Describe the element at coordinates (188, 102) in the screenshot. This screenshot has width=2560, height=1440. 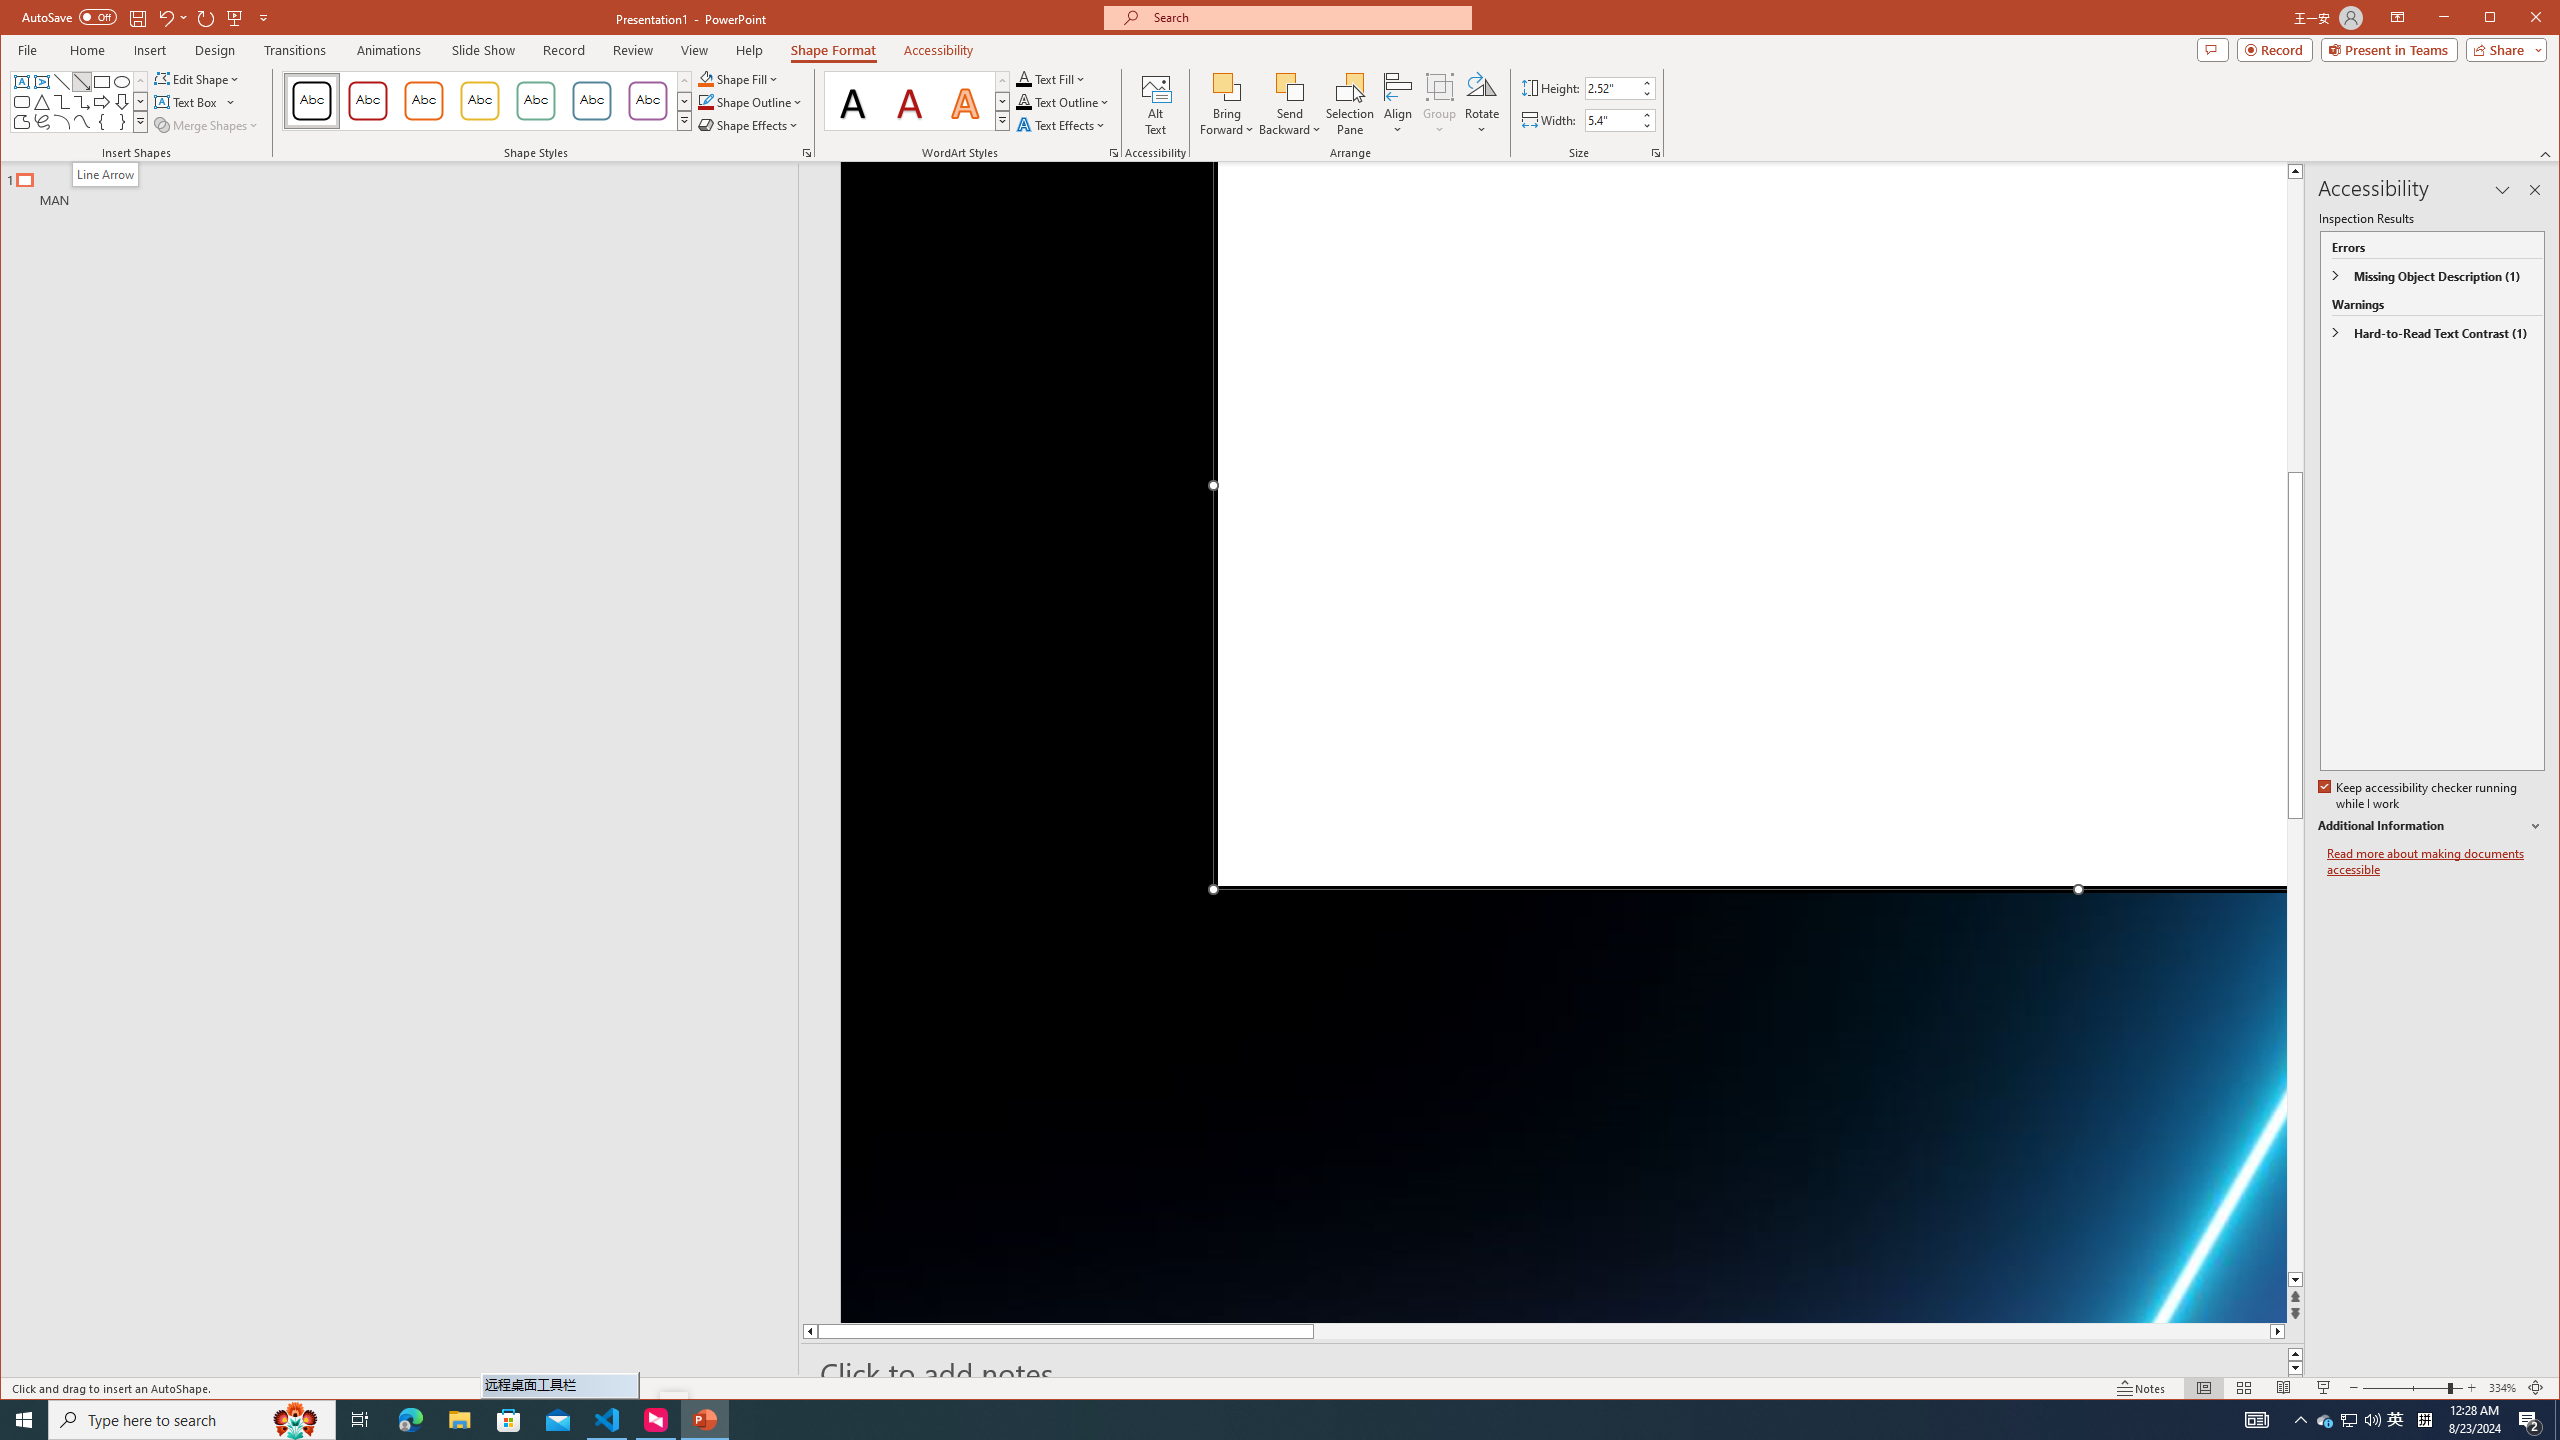
I see `Draw Horizontal Text Box` at that location.